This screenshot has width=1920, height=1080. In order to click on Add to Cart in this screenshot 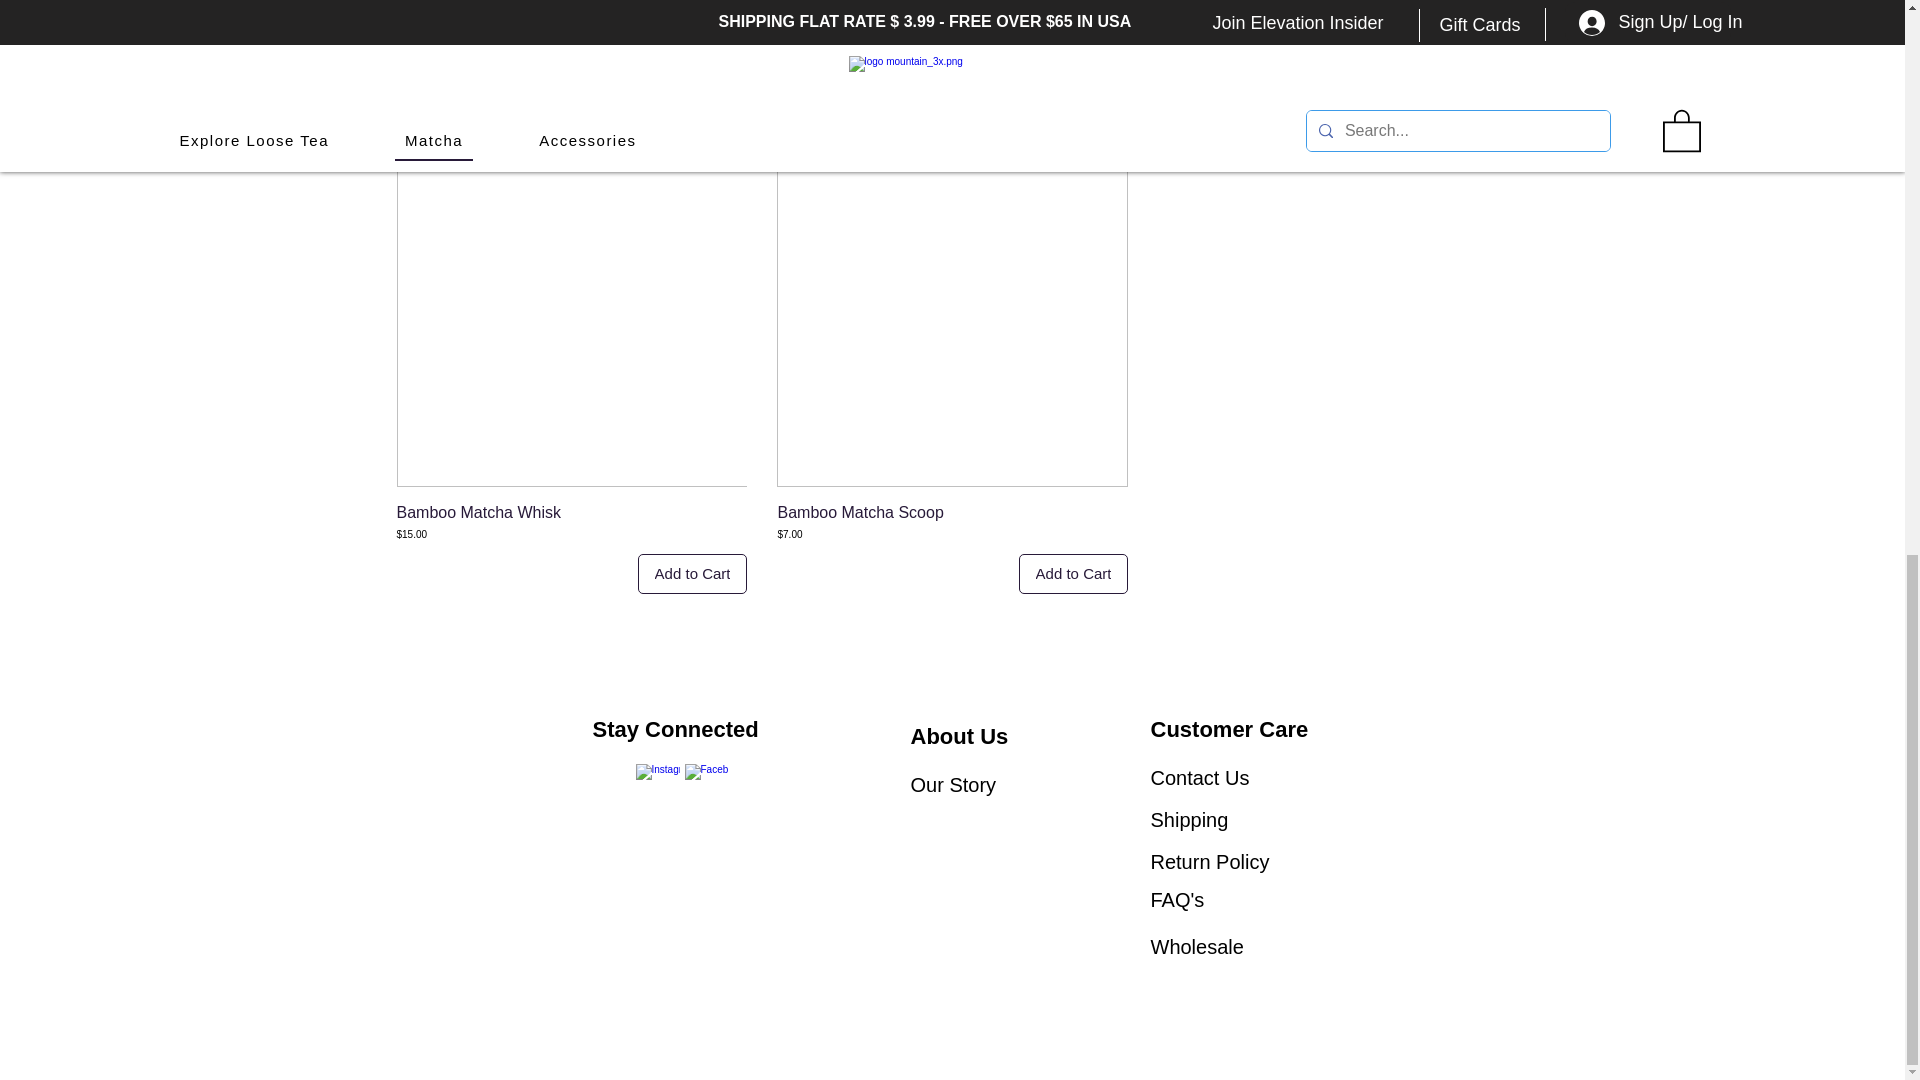, I will do `click(1454, 94)`.